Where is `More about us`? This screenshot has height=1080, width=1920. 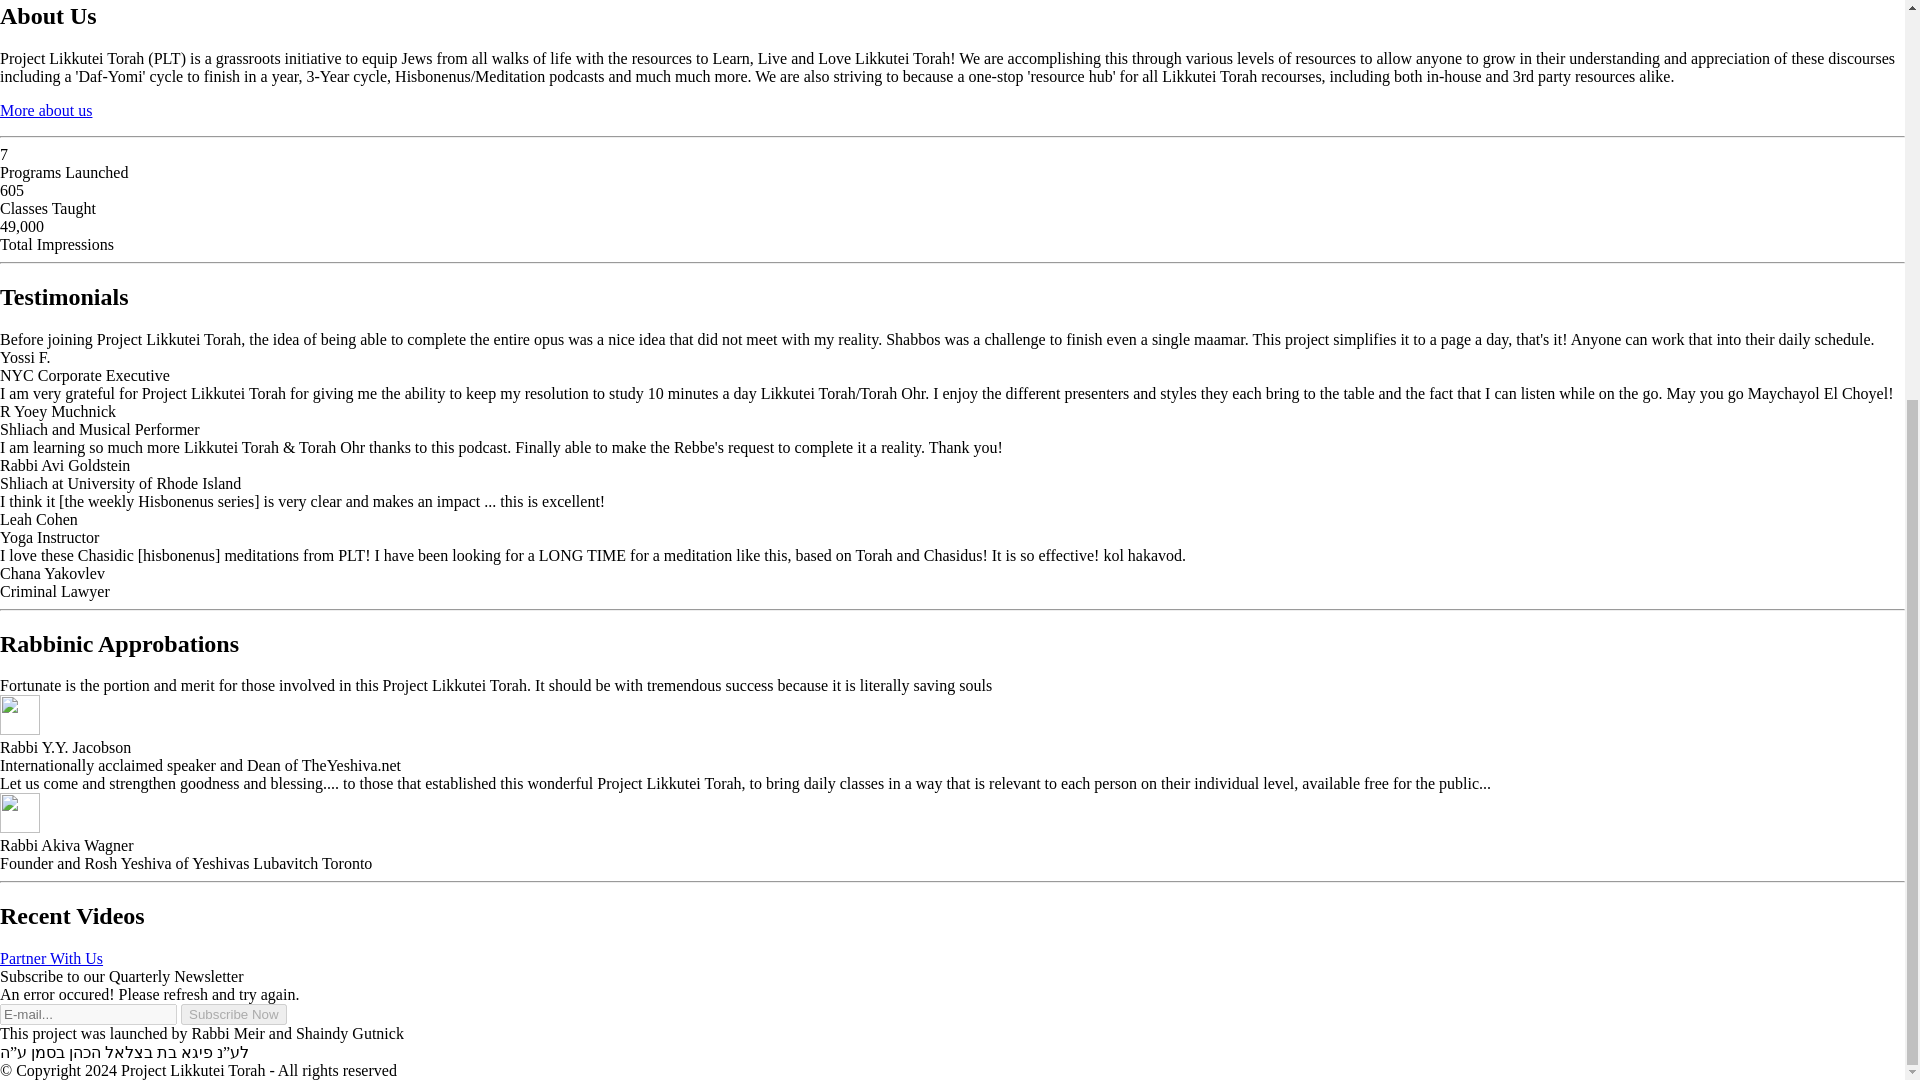 More about us is located at coordinates (46, 110).